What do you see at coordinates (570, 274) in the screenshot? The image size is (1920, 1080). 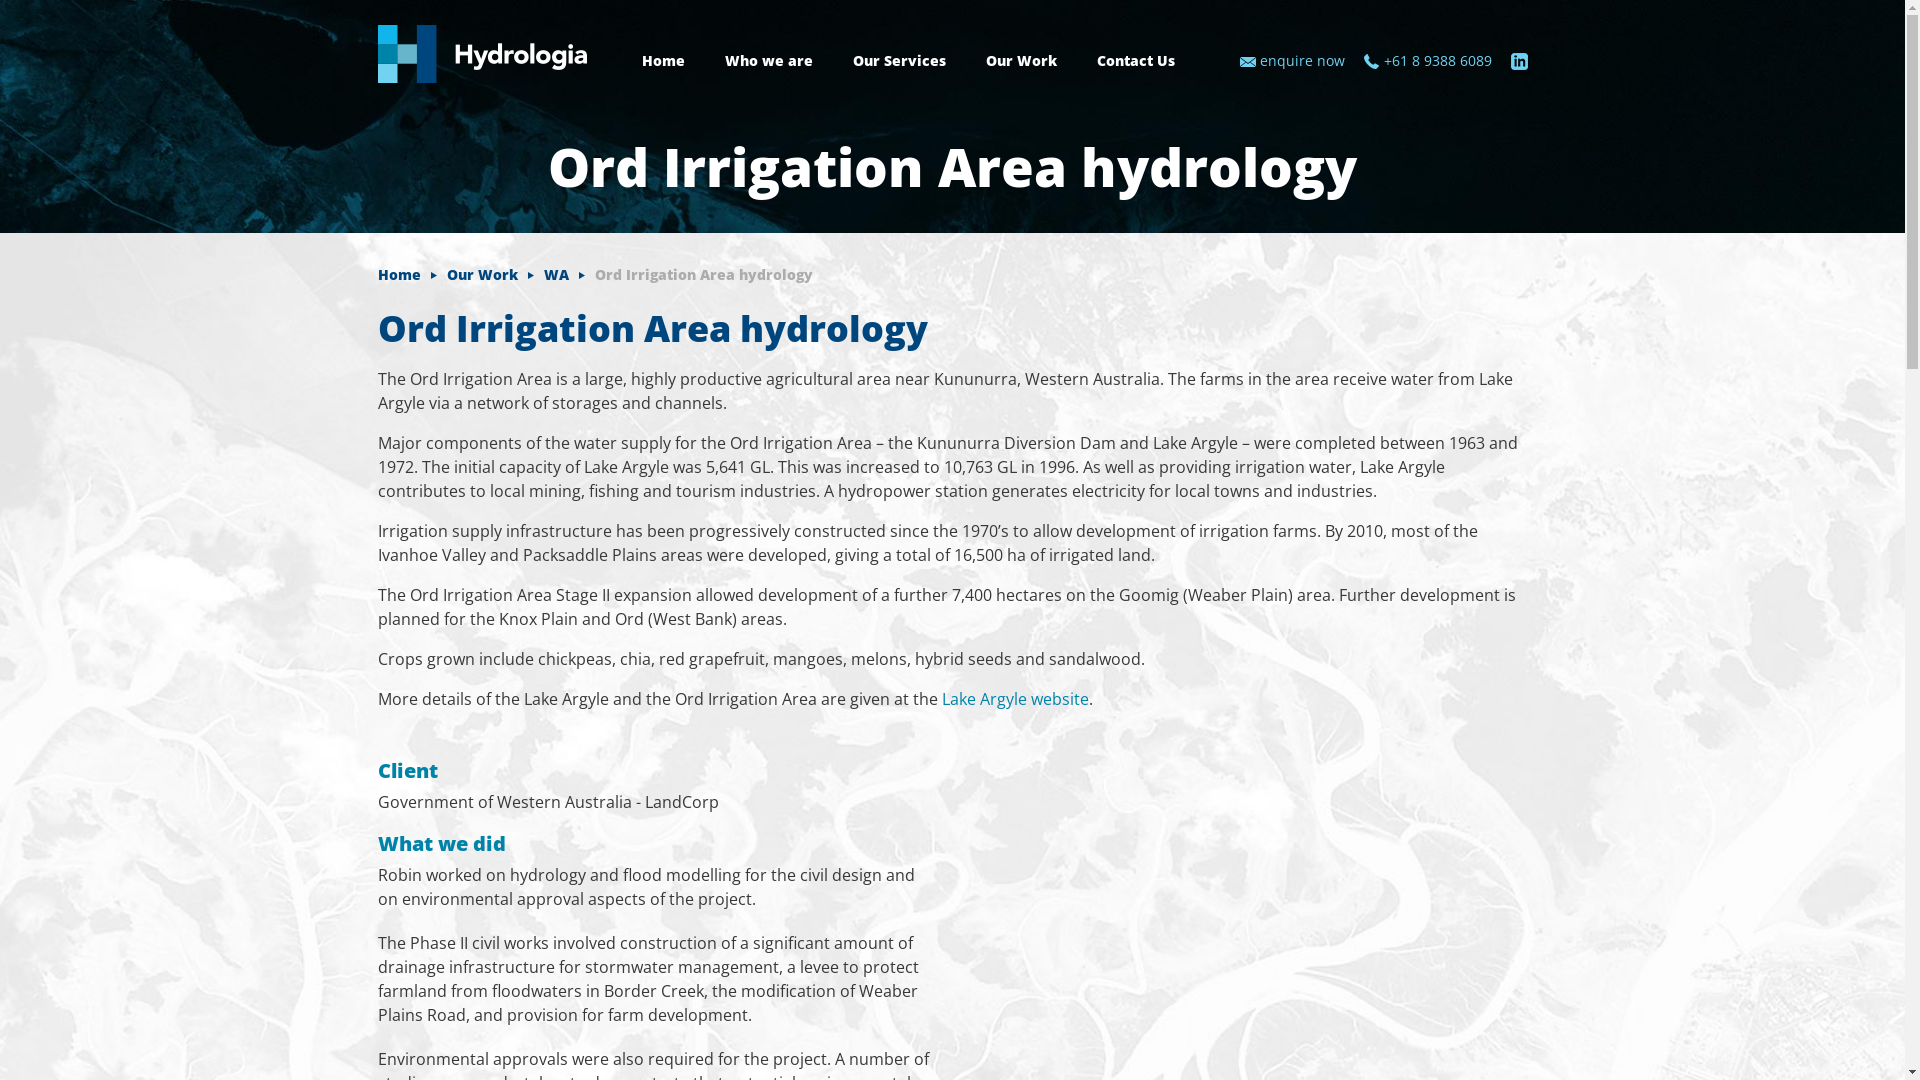 I see `WA` at bounding box center [570, 274].